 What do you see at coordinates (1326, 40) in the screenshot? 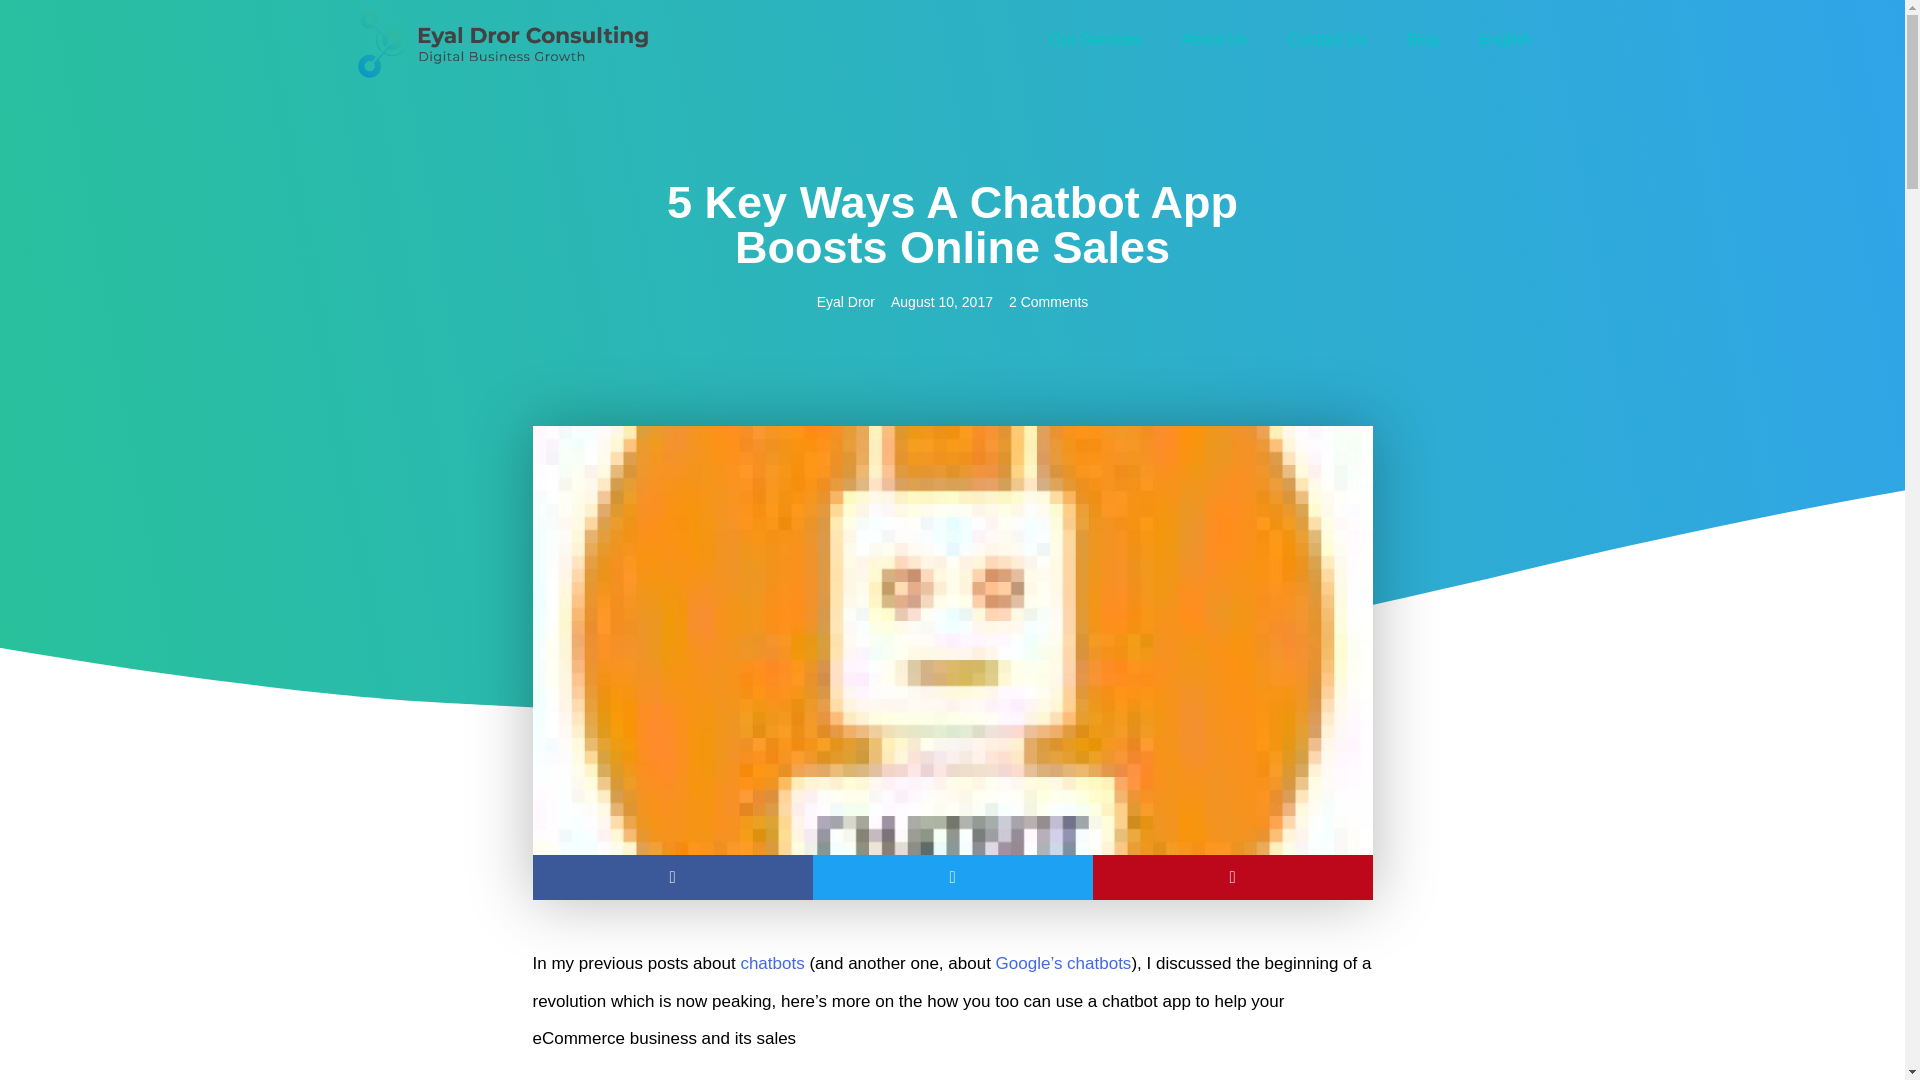
I see `Contact Us` at bounding box center [1326, 40].